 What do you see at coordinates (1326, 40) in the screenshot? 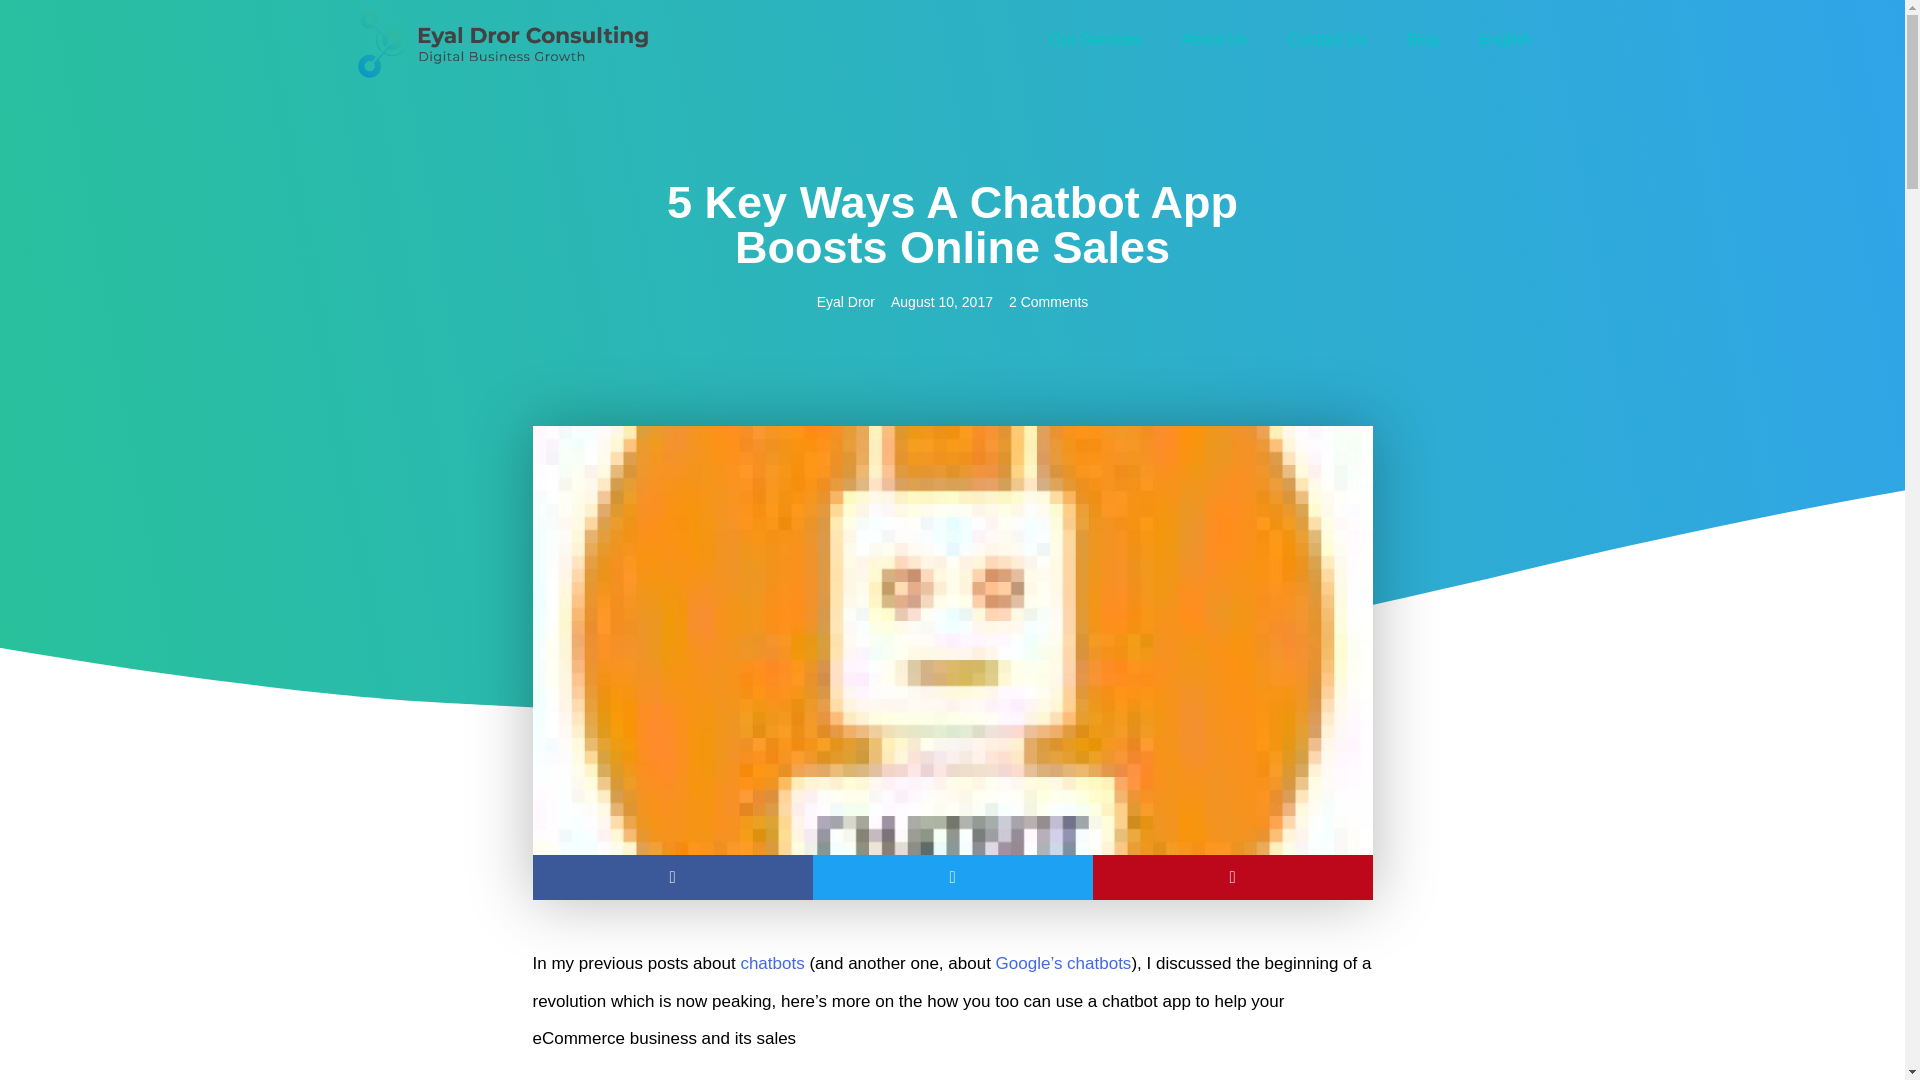
I see `Contact Us` at bounding box center [1326, 40].